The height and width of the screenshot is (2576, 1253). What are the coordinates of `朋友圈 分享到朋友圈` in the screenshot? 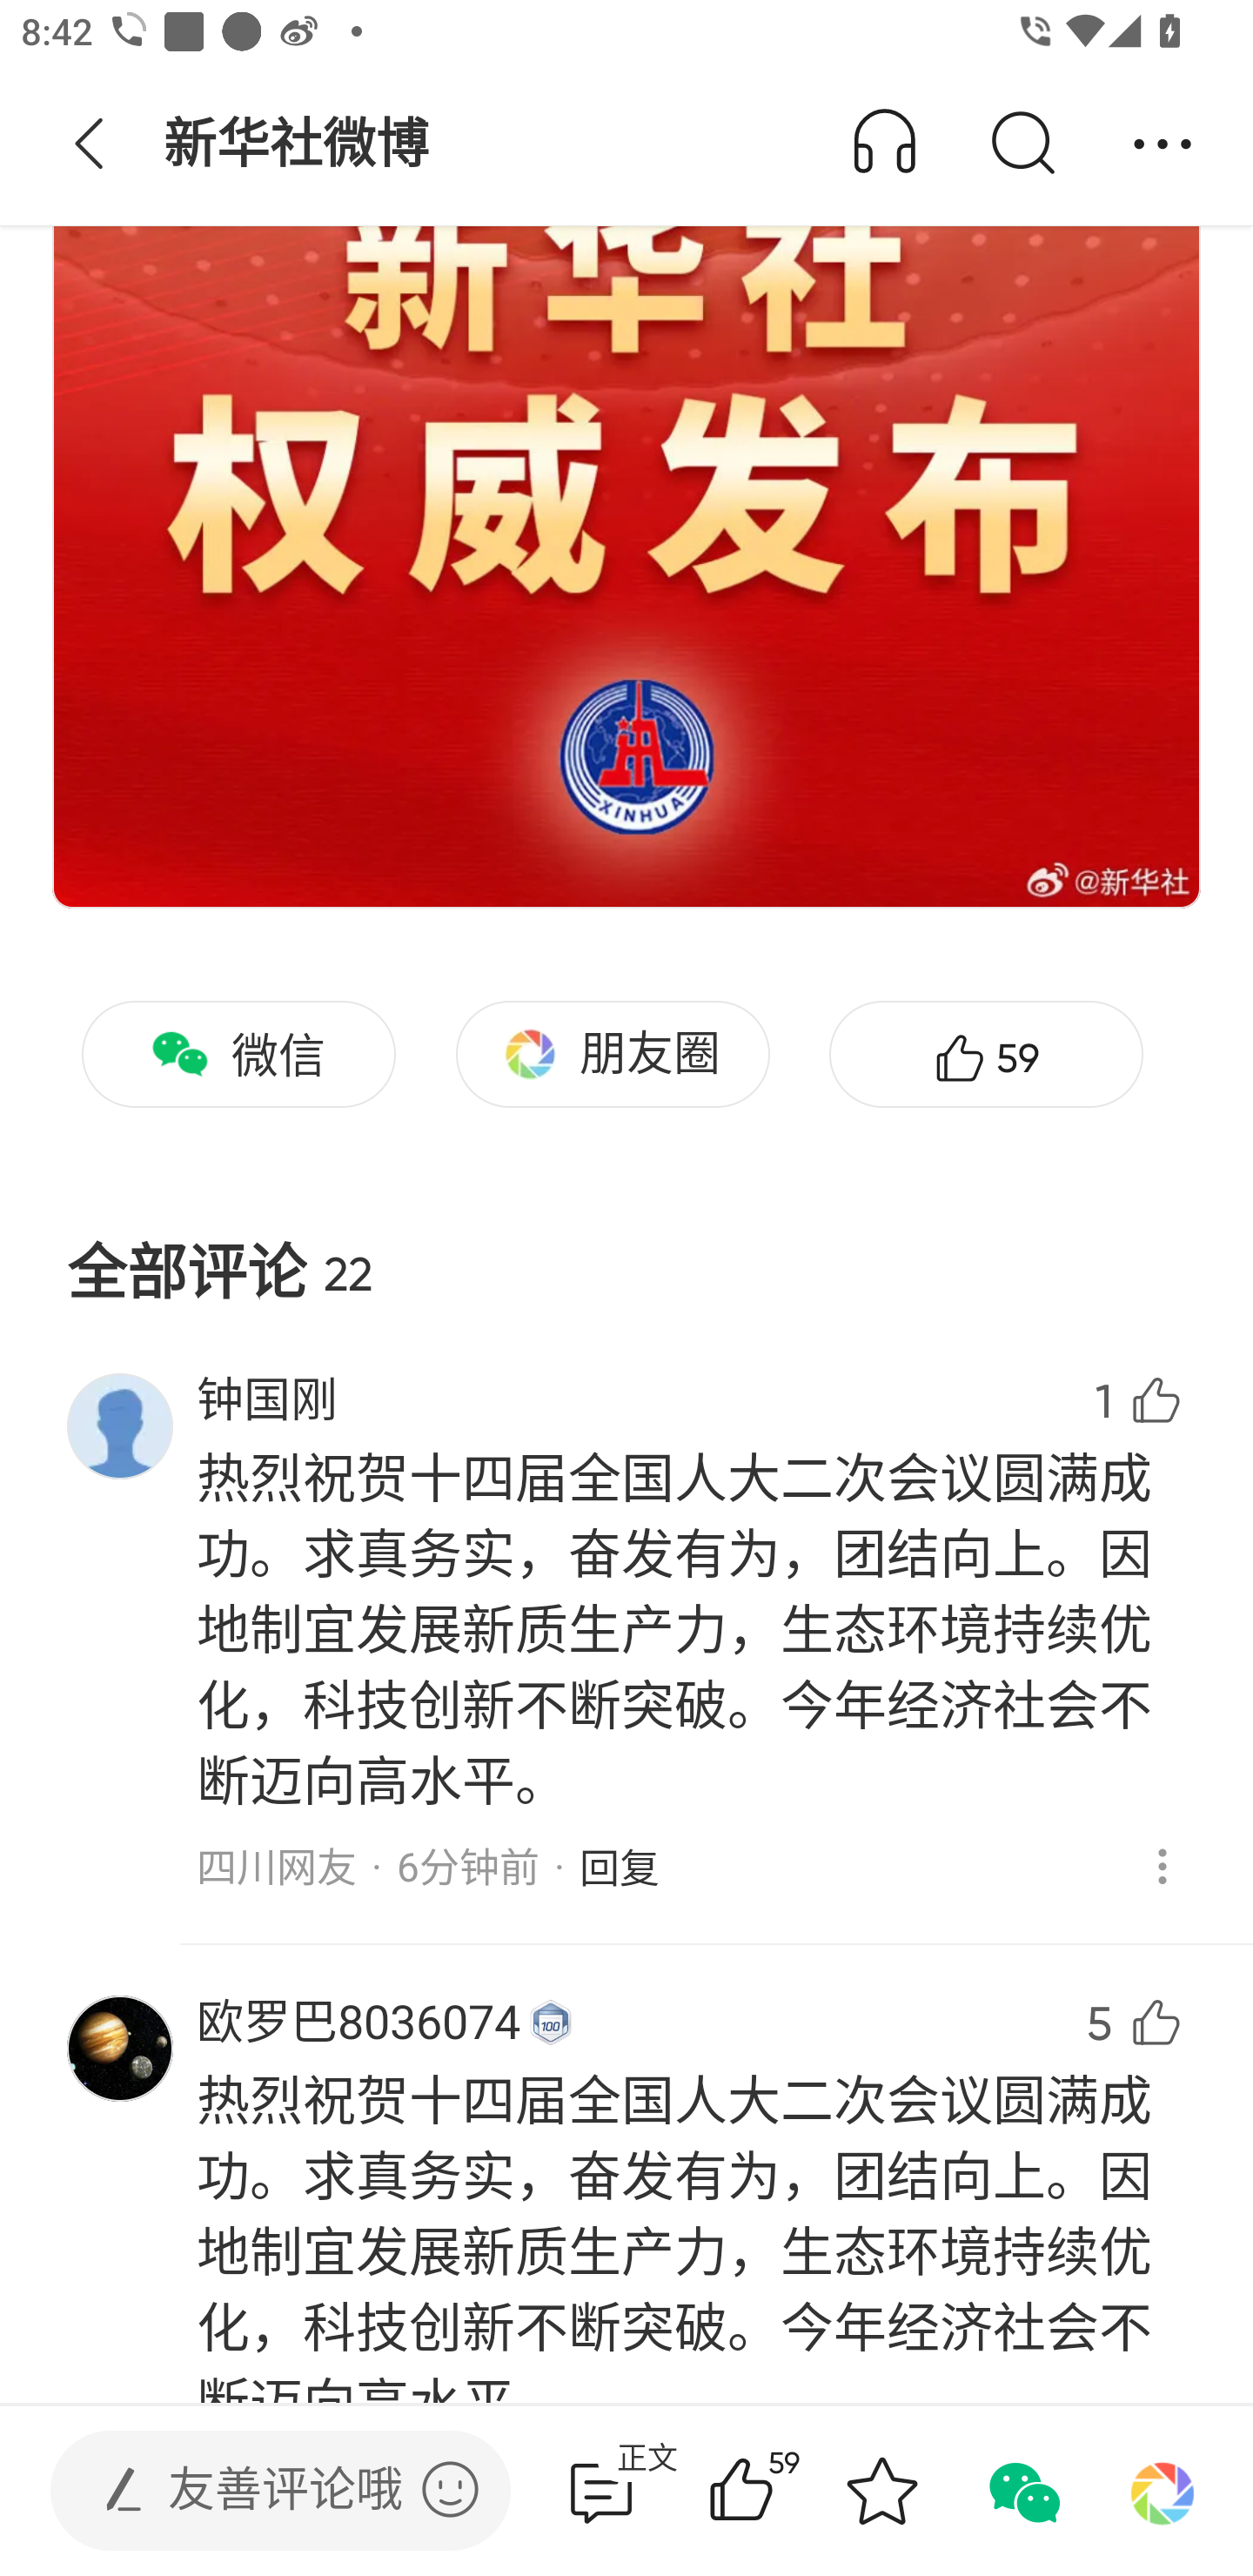 It's located at (613, 1055).